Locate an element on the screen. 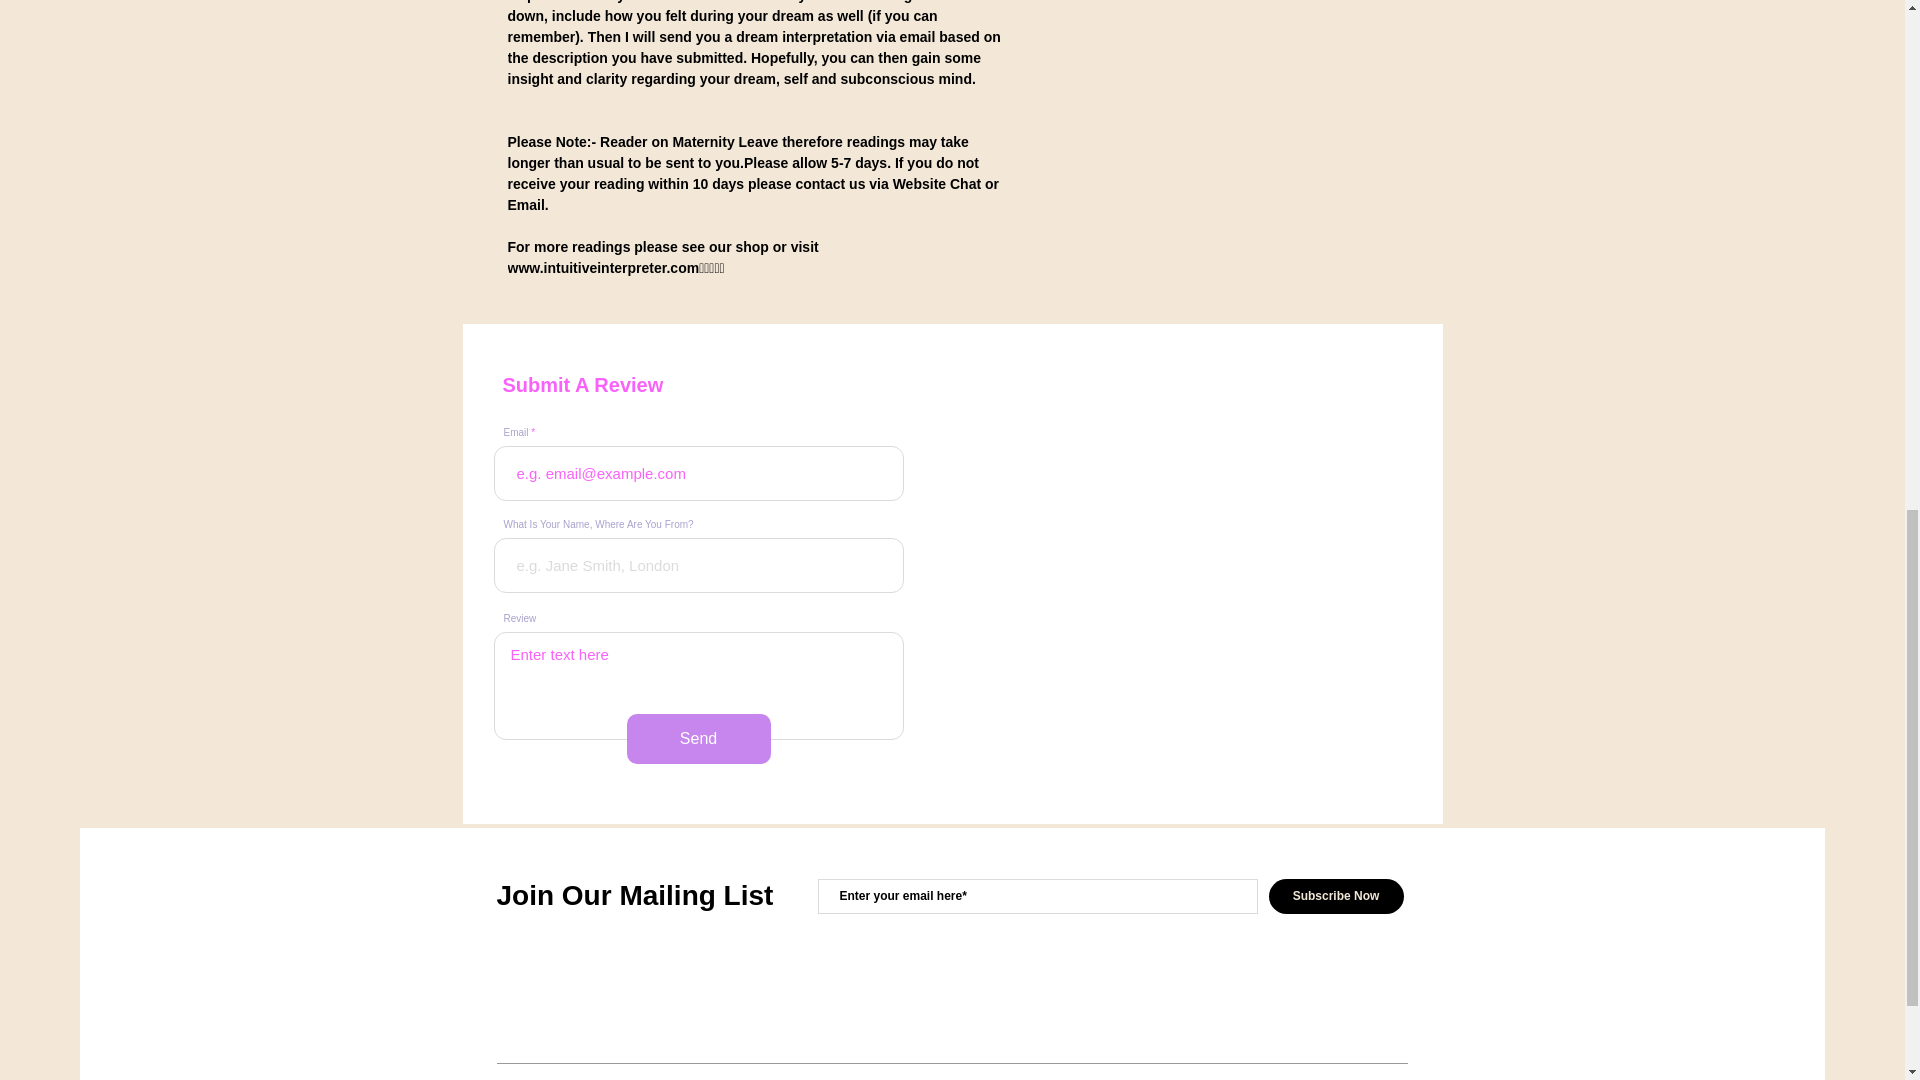 The height and width of the screenshot is (1080, 1920). e.g. Jane Smith, London is located at coordinates (698, 564).